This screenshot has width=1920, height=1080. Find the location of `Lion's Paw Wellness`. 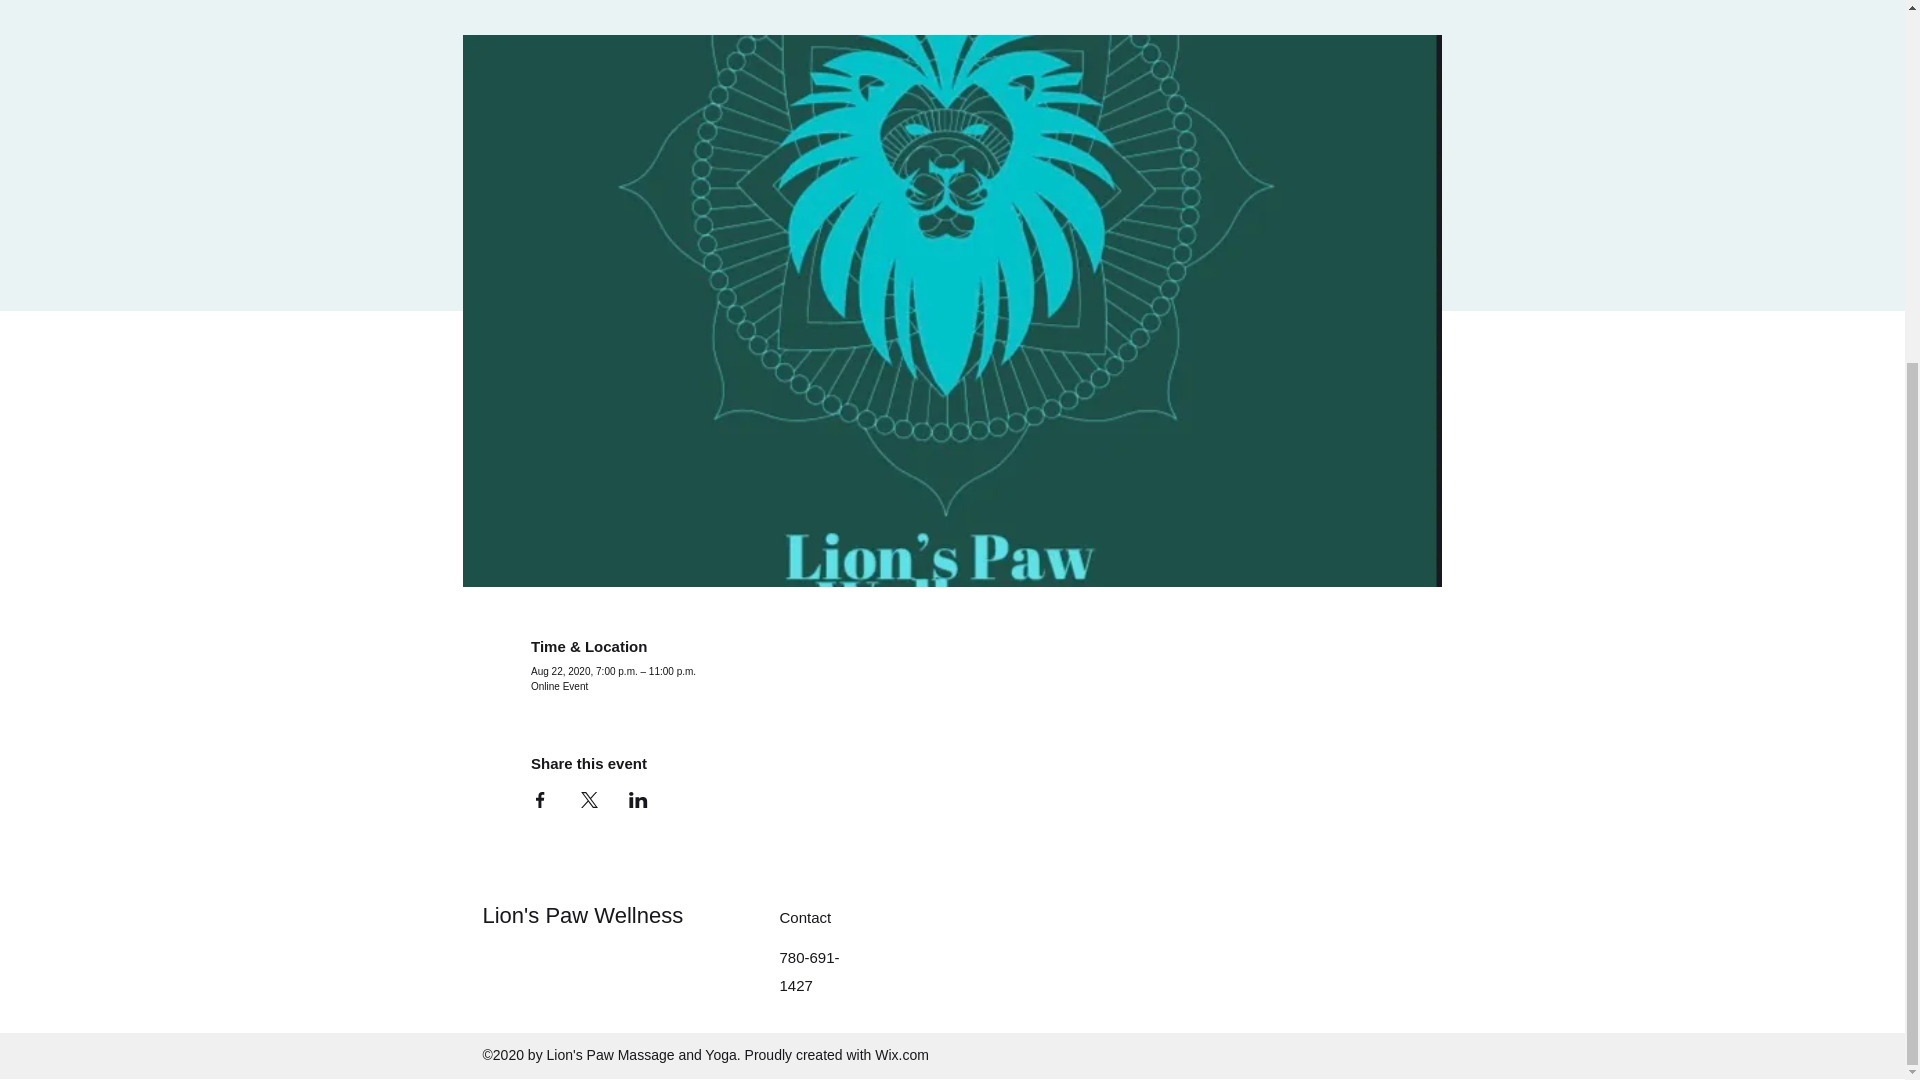

Lion's Paw Wellness is located at coordinates (582, 914).